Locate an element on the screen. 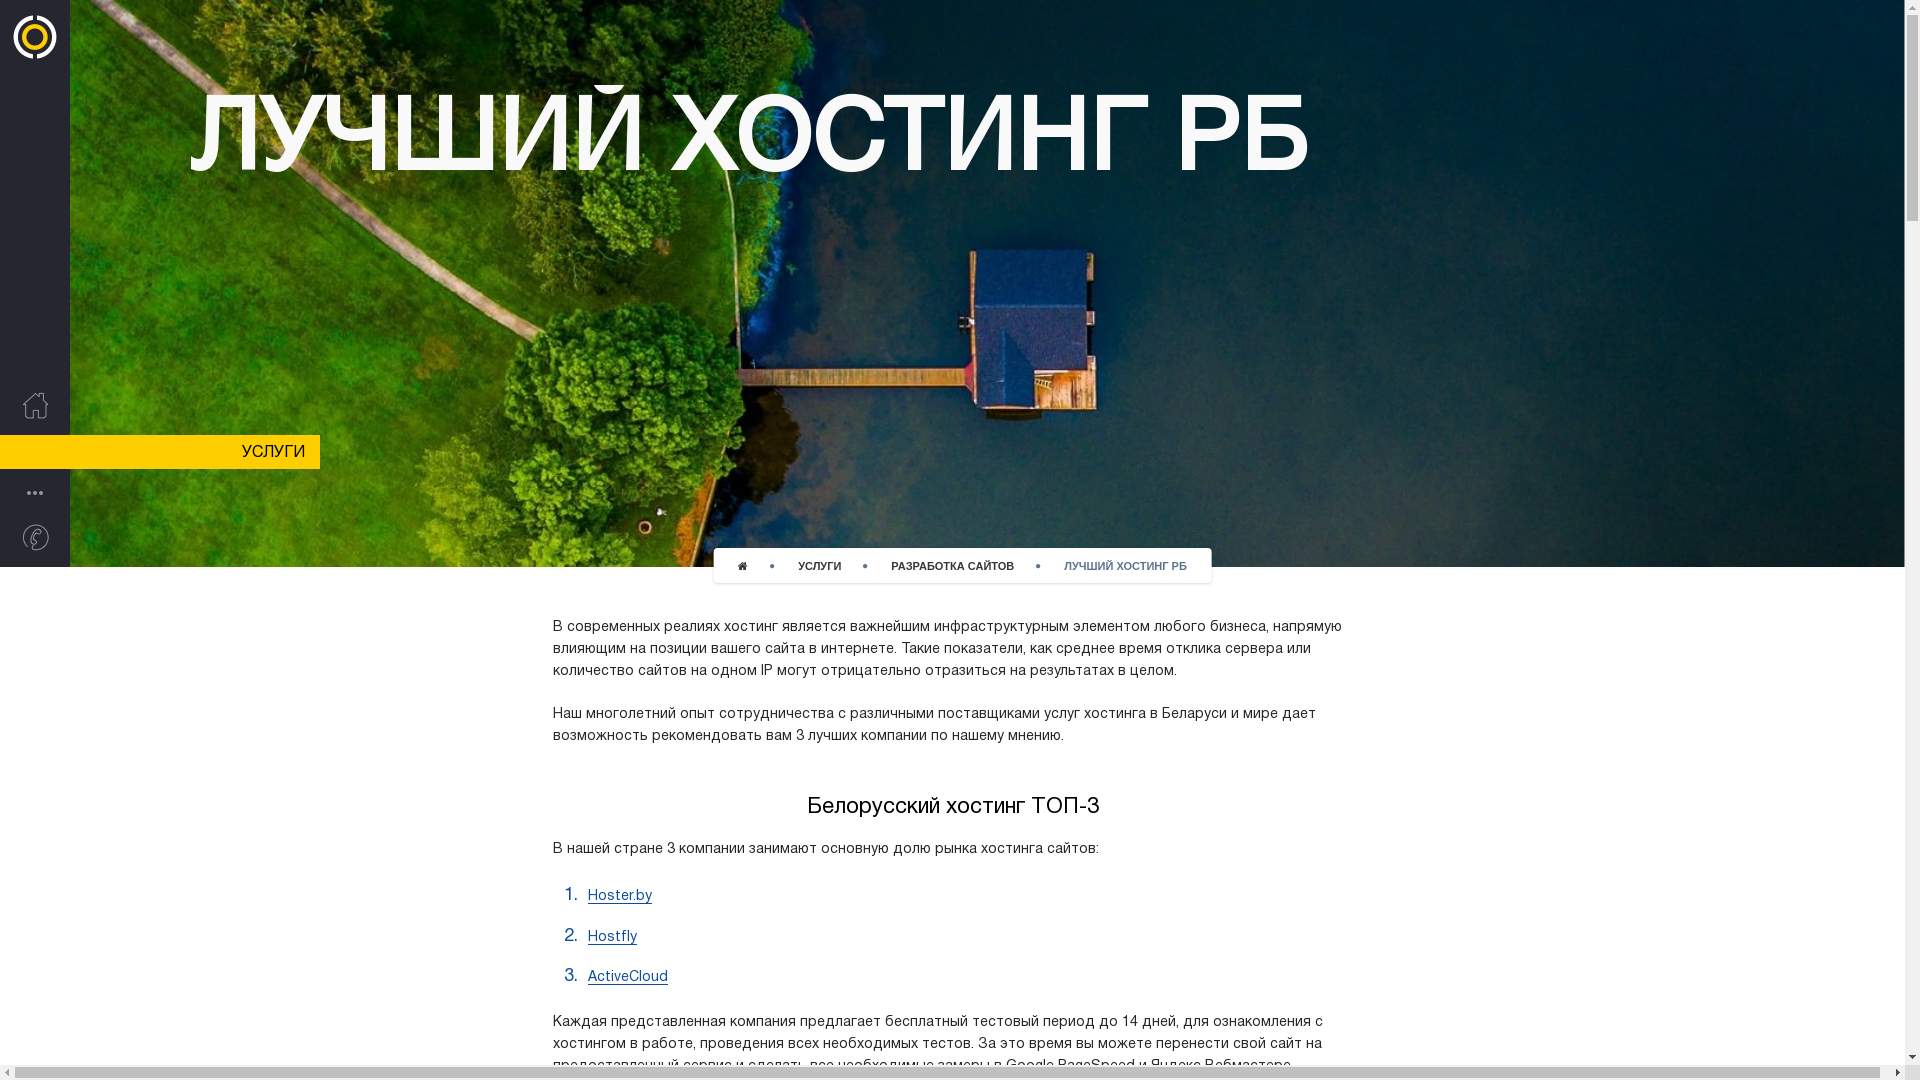  ActiveCloud is located at coordinates (628, 978).